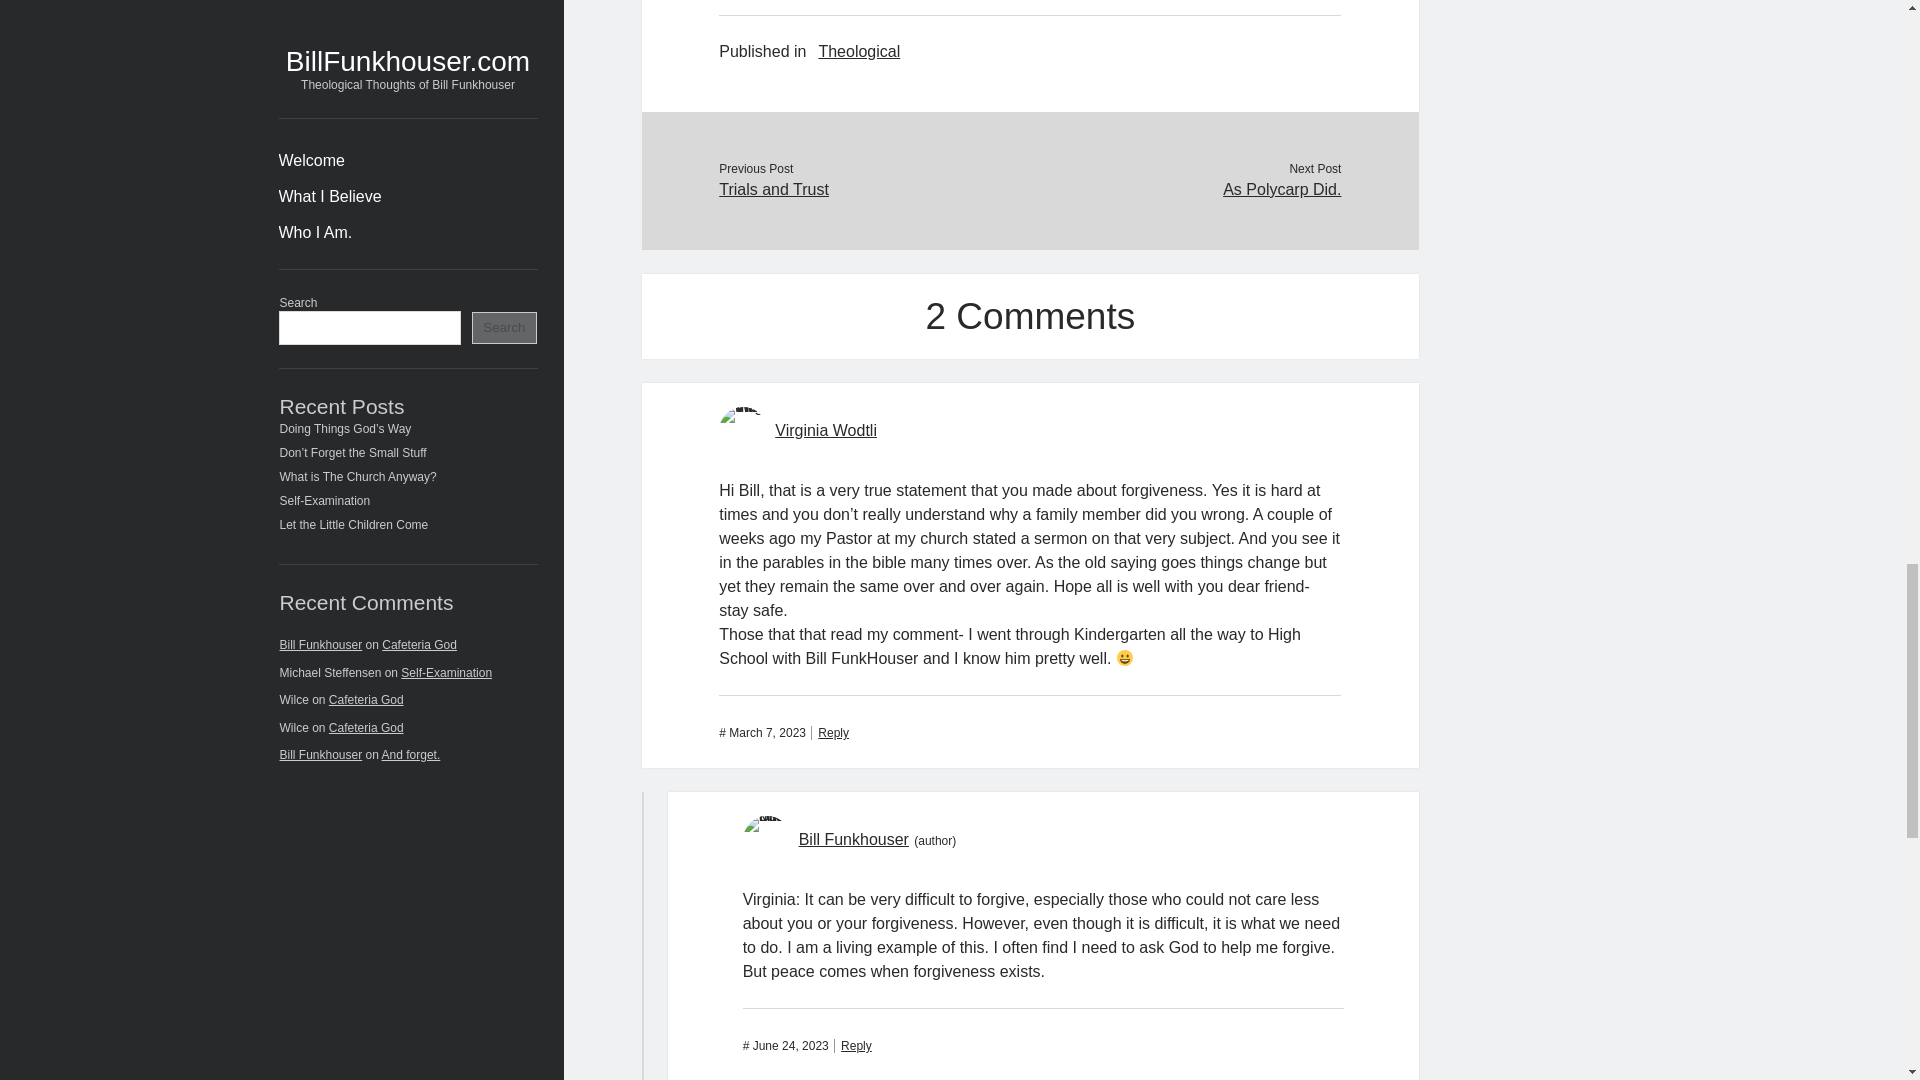 This screenshot has height=1080, width=1920. Describe the element at coordinates (874, 190) in the screenshot. I see `Trials and Trust` at that location.